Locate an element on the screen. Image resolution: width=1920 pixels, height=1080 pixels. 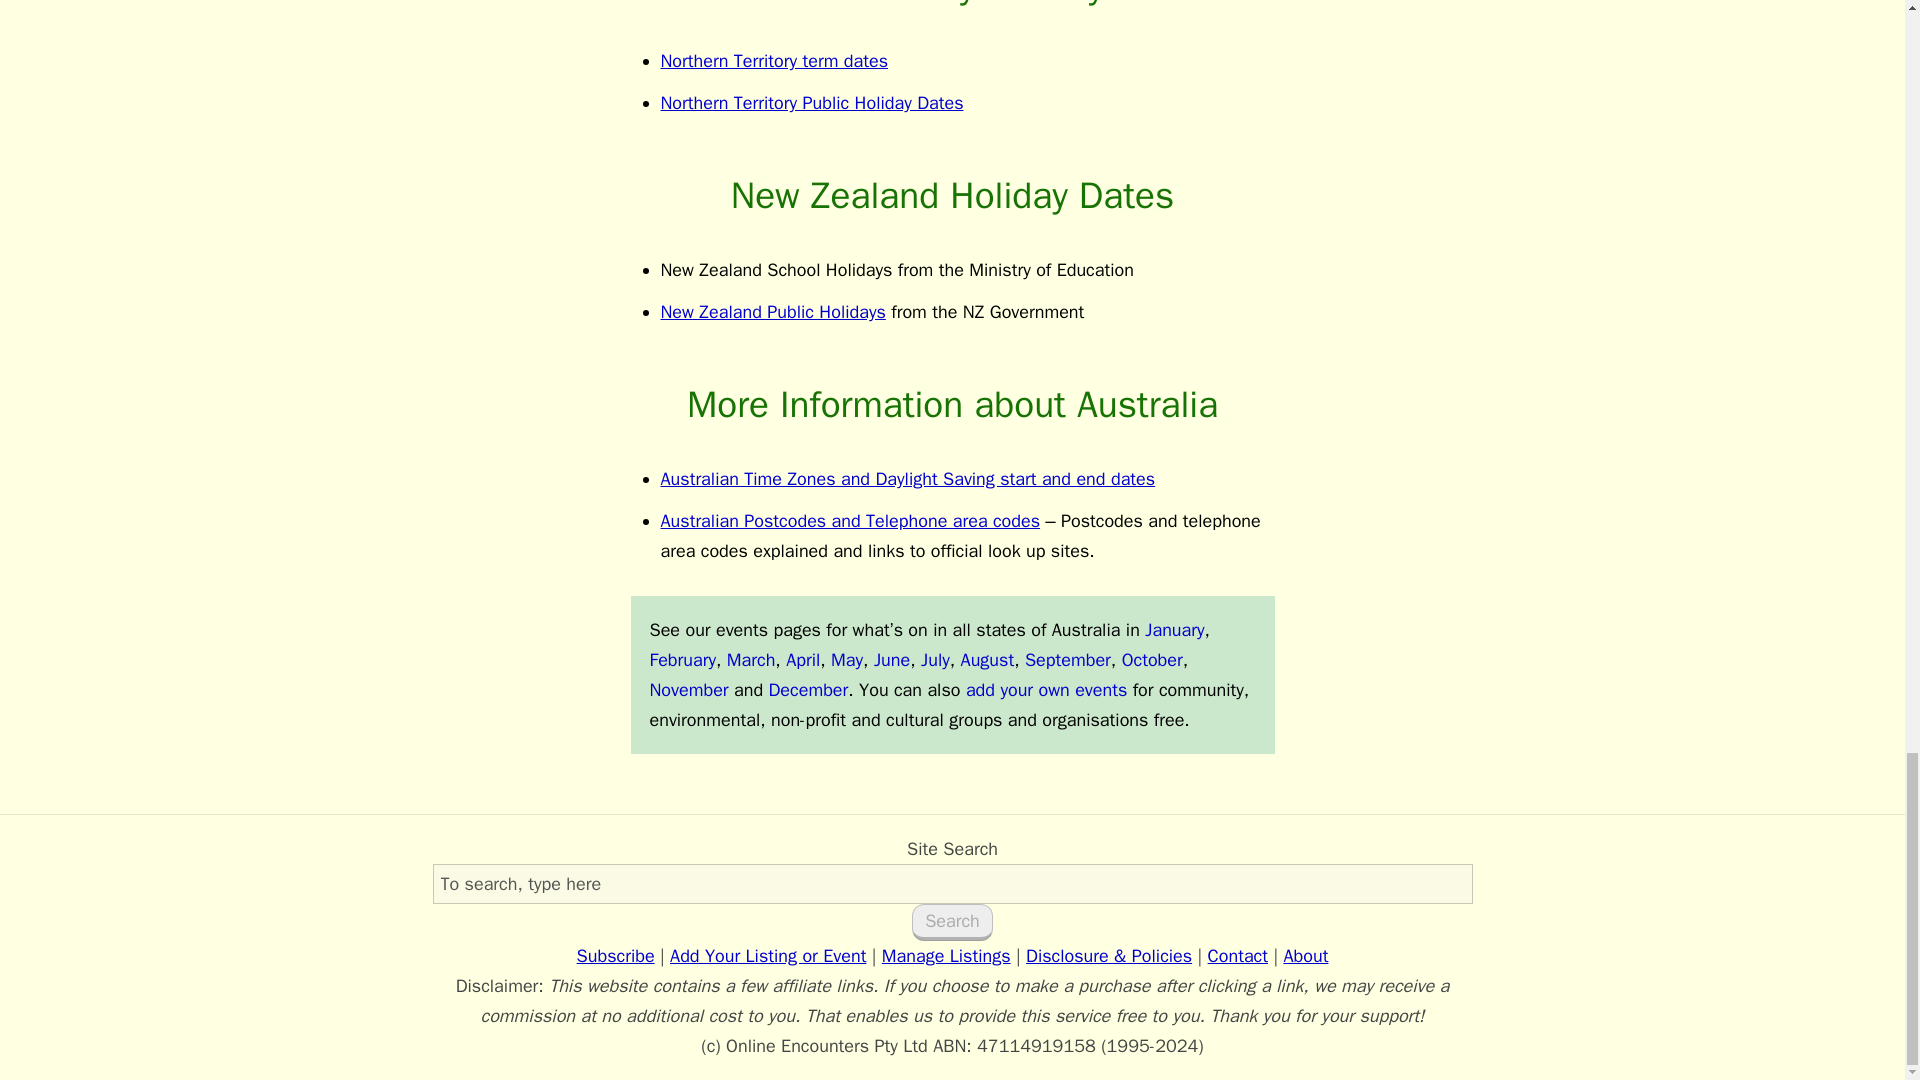
March is located at coordinates (751, 660).